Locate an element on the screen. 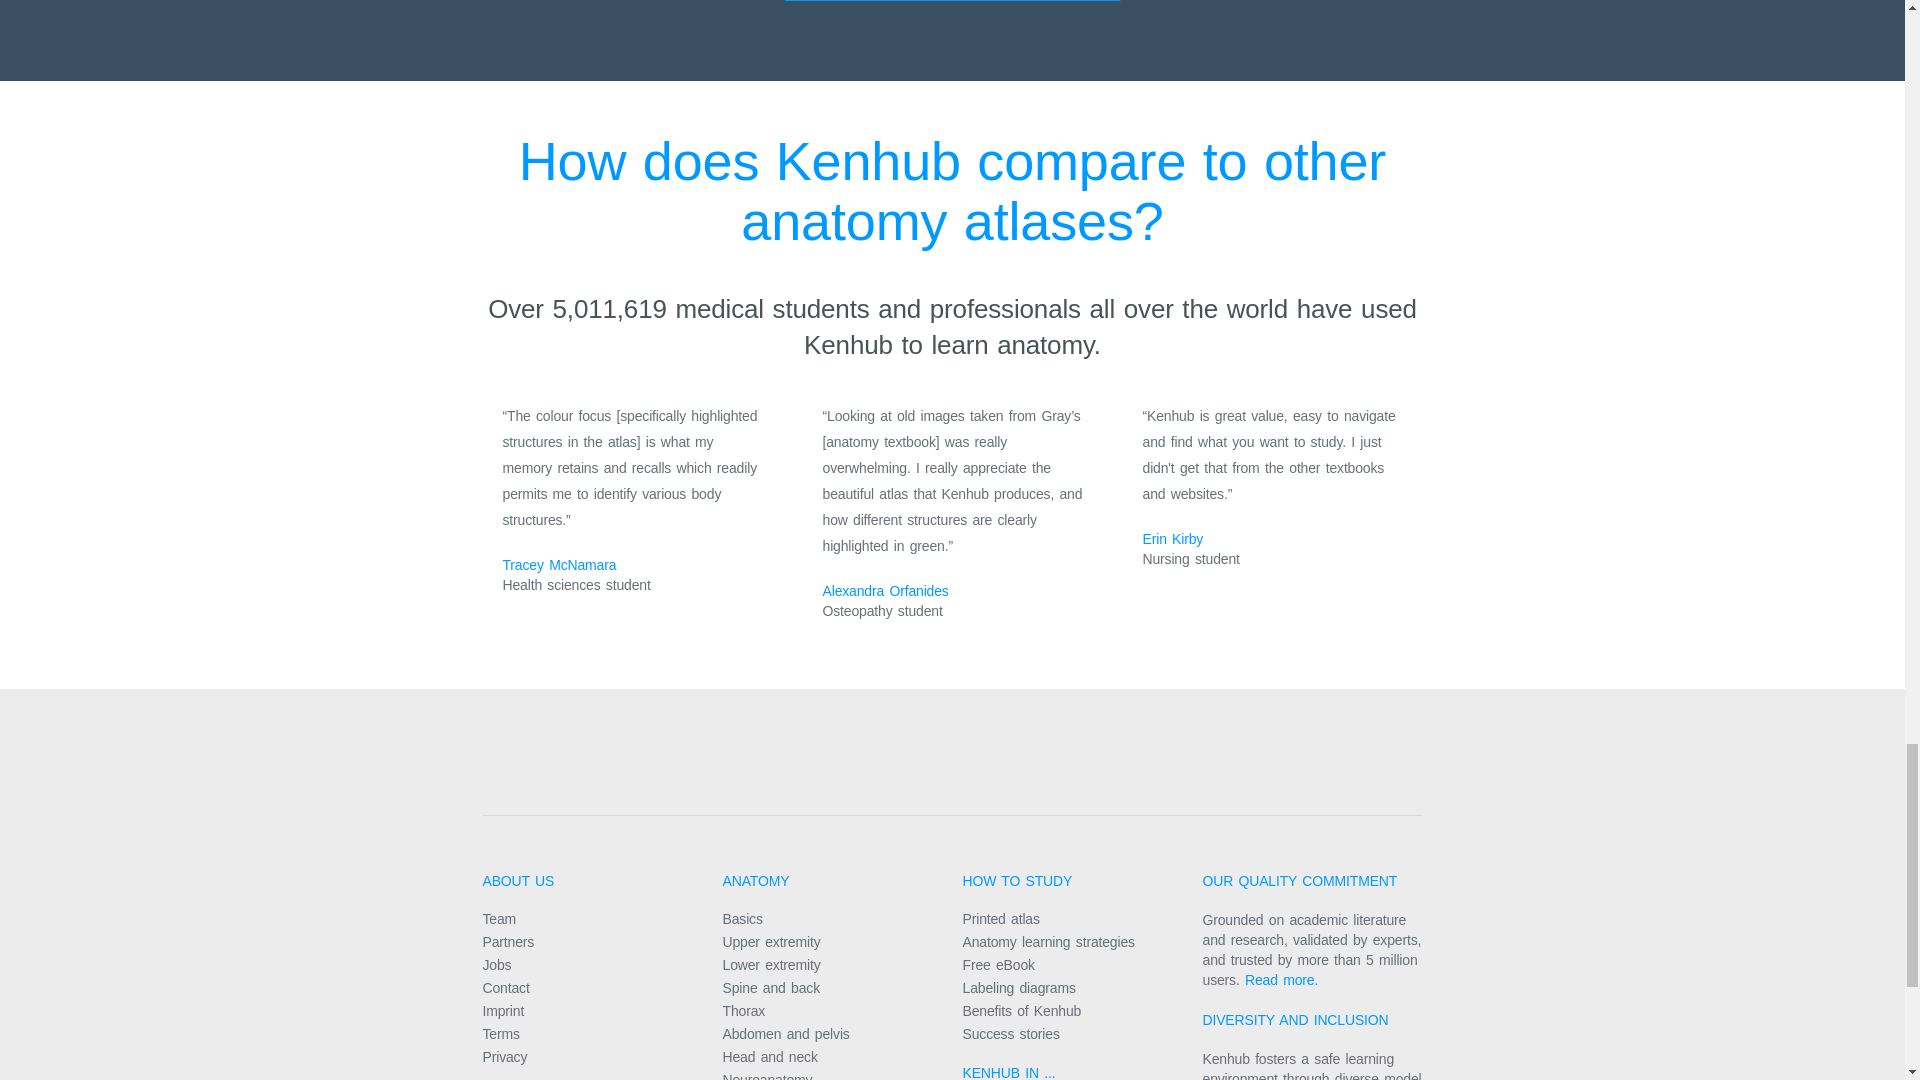 This screenshot has width=1920, height=1080. Imprint is located at coordinates (502, 1011).